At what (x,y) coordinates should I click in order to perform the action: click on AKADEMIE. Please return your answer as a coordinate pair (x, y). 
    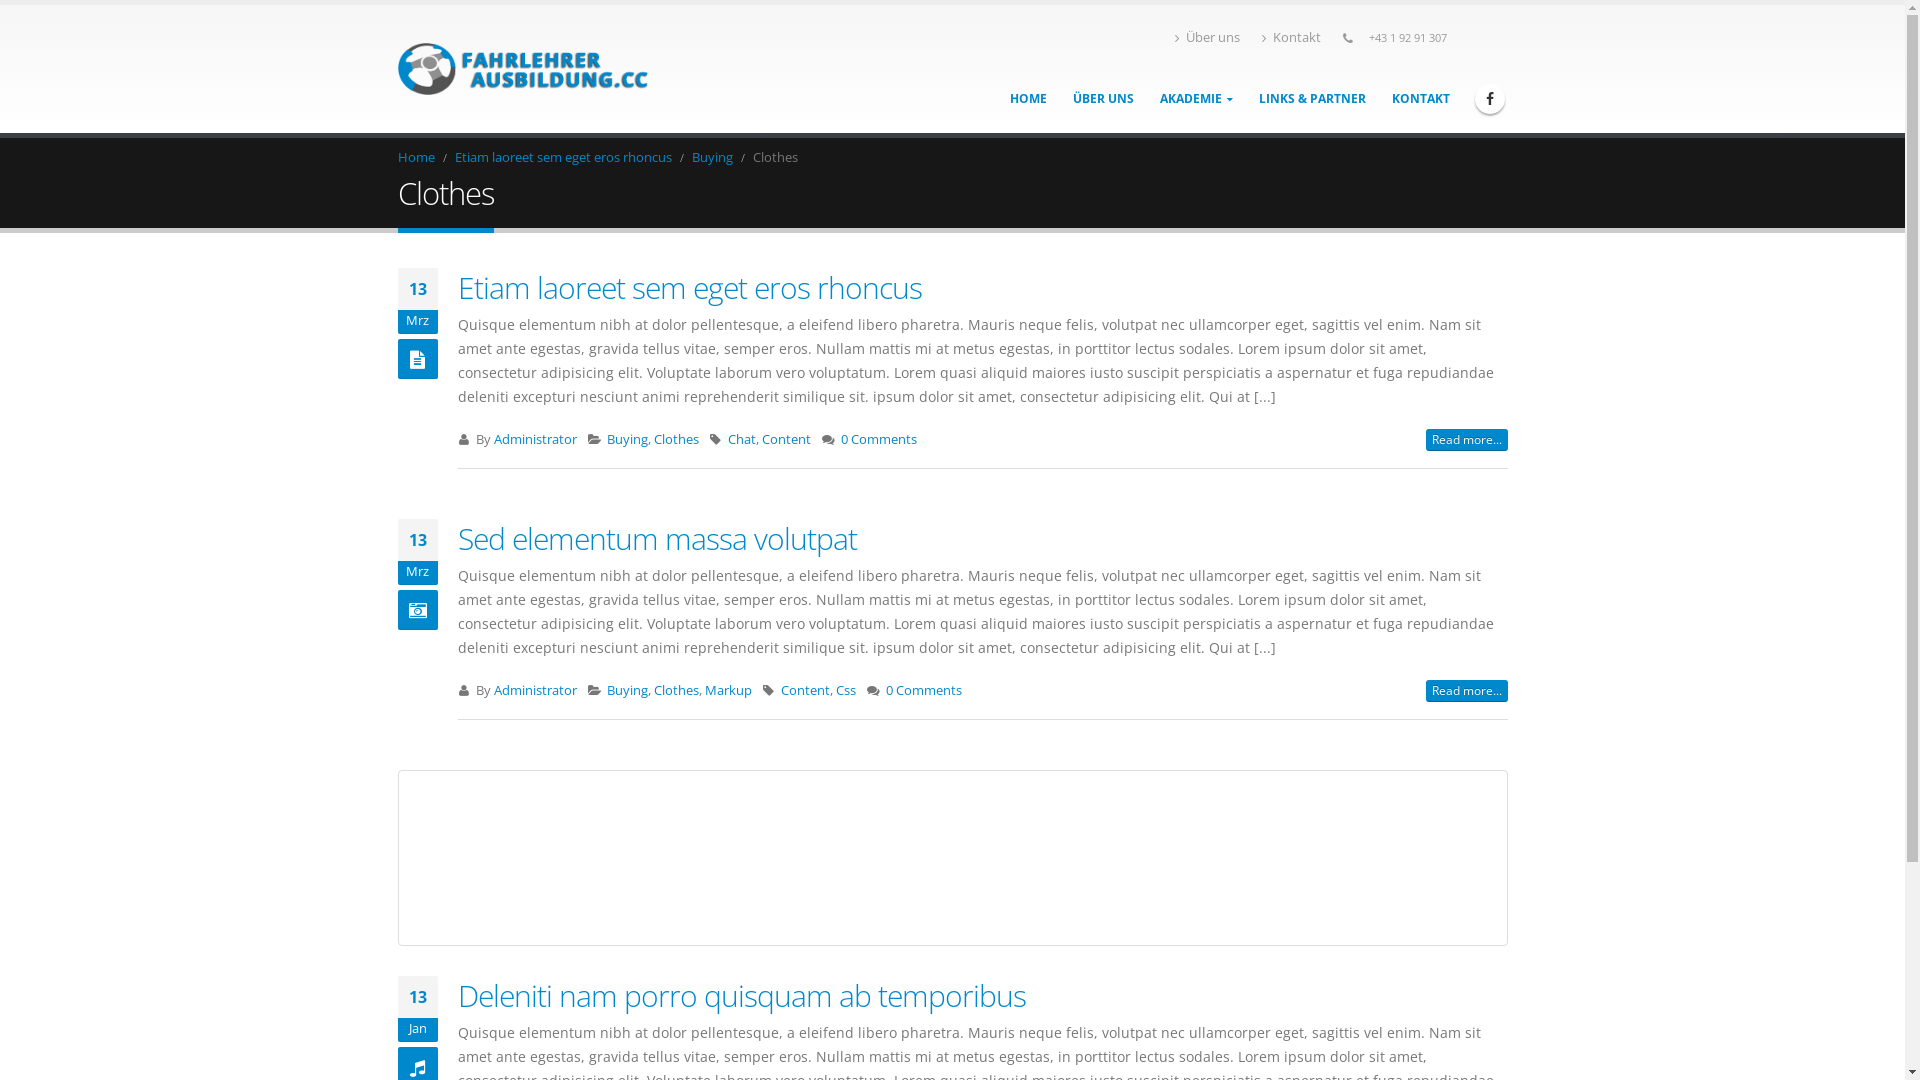
    Looking at the image, I should click on (1196, 98).